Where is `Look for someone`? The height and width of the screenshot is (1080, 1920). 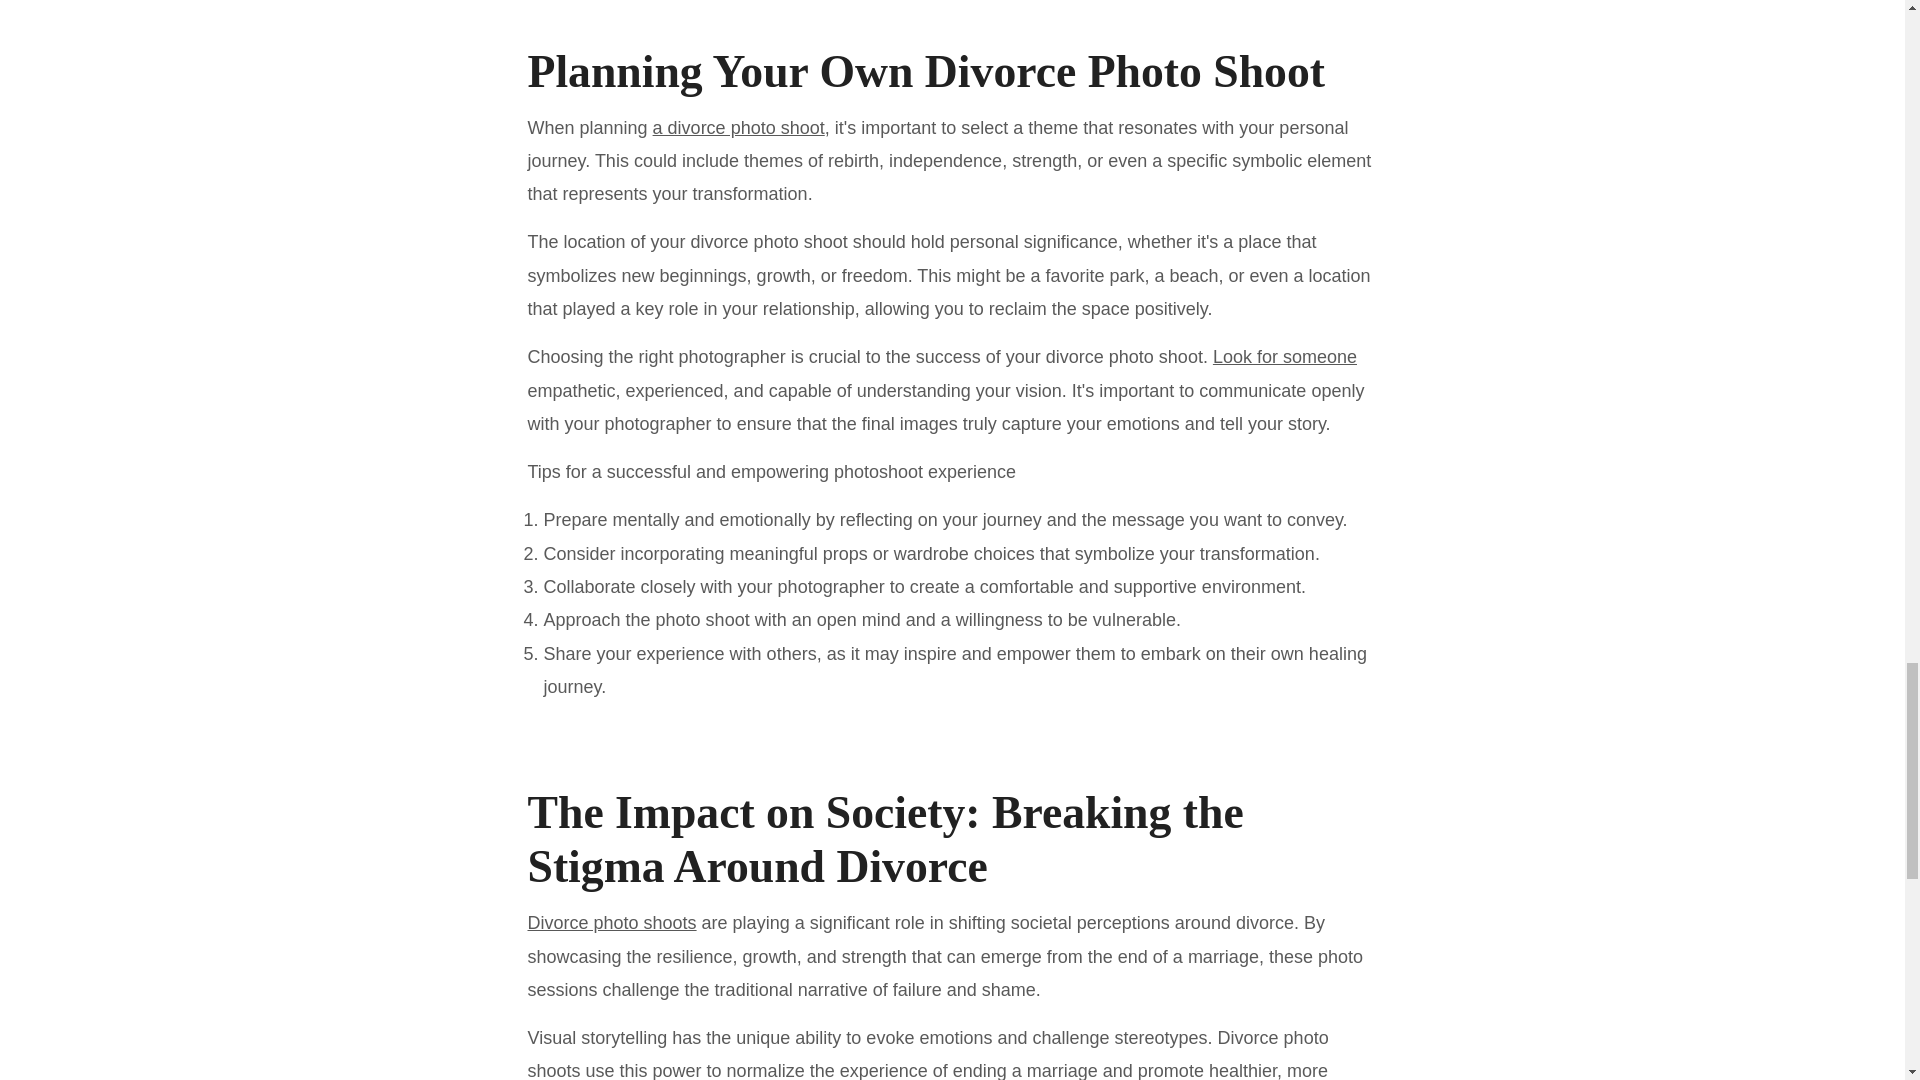
Look for someone is located at coordinates (1285, 356).